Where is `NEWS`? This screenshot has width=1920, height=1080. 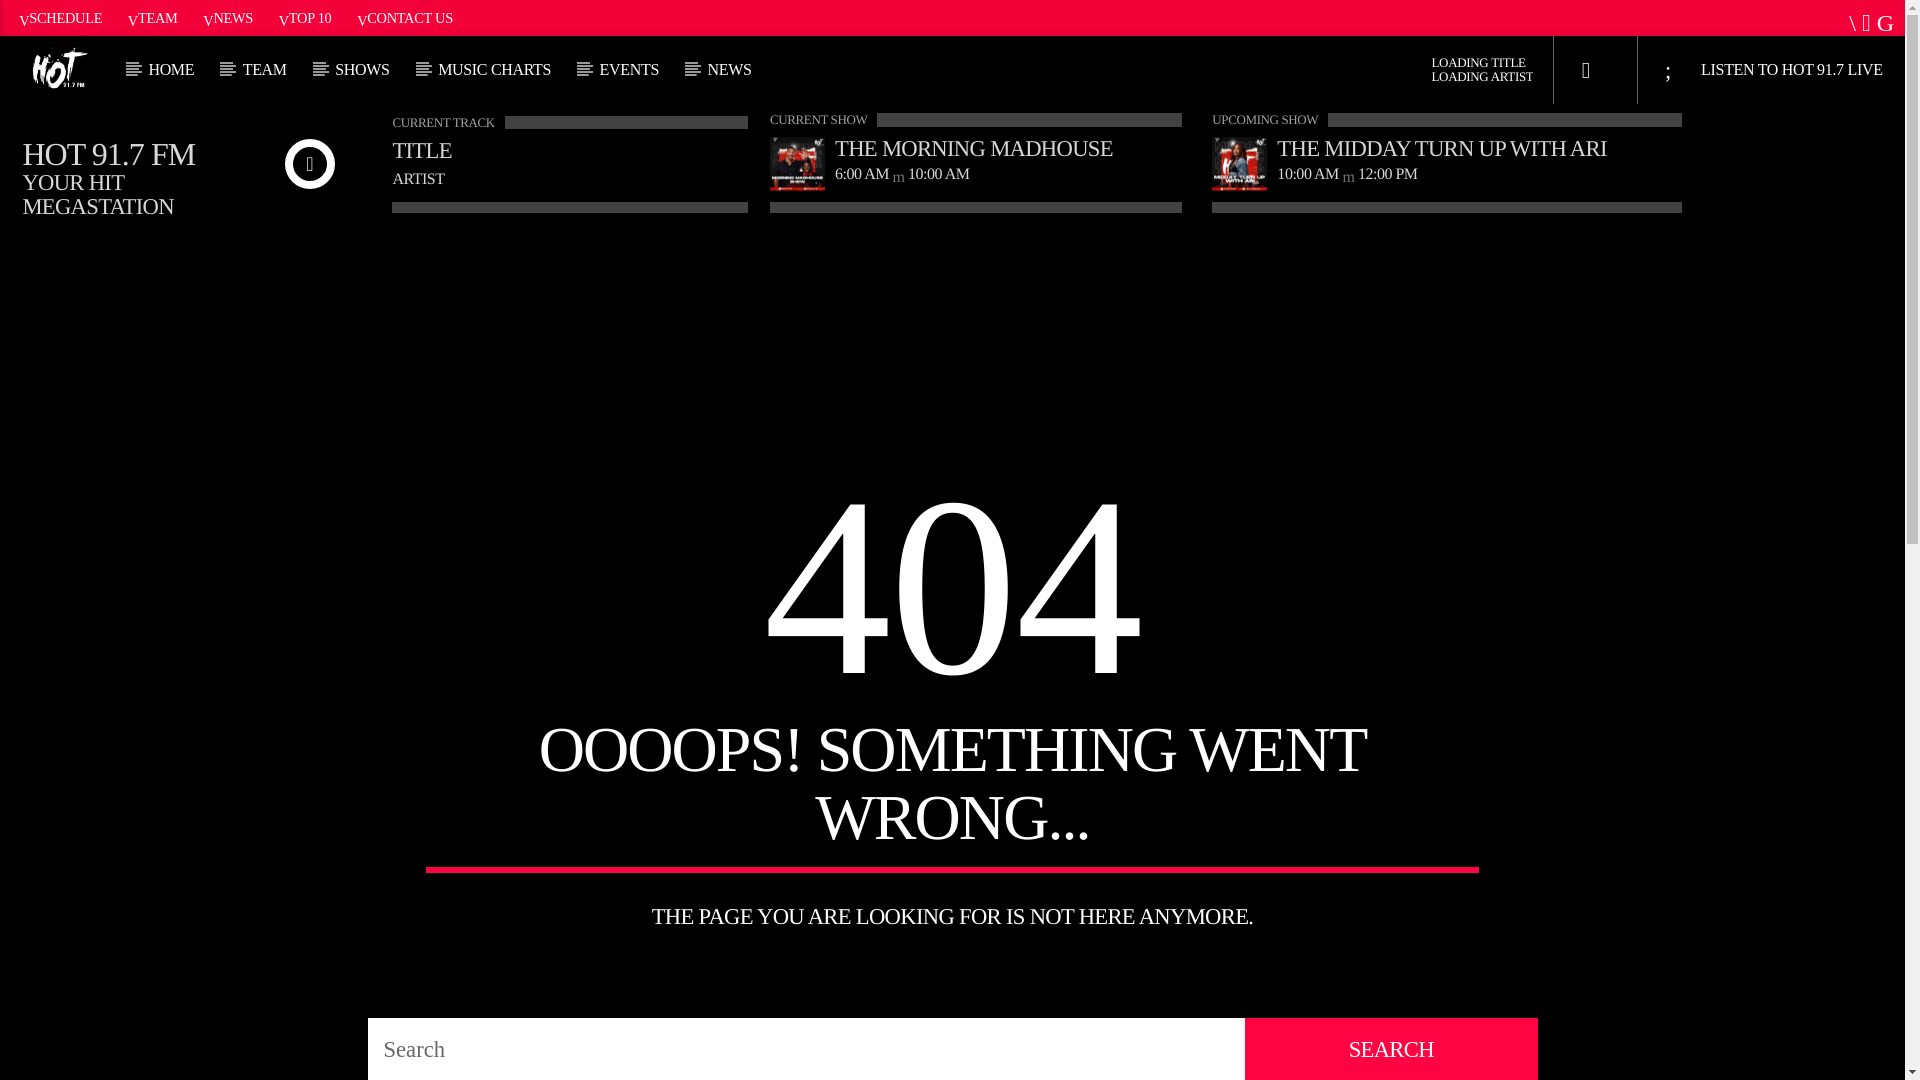 NEWS is located at coordinates (228, 17).